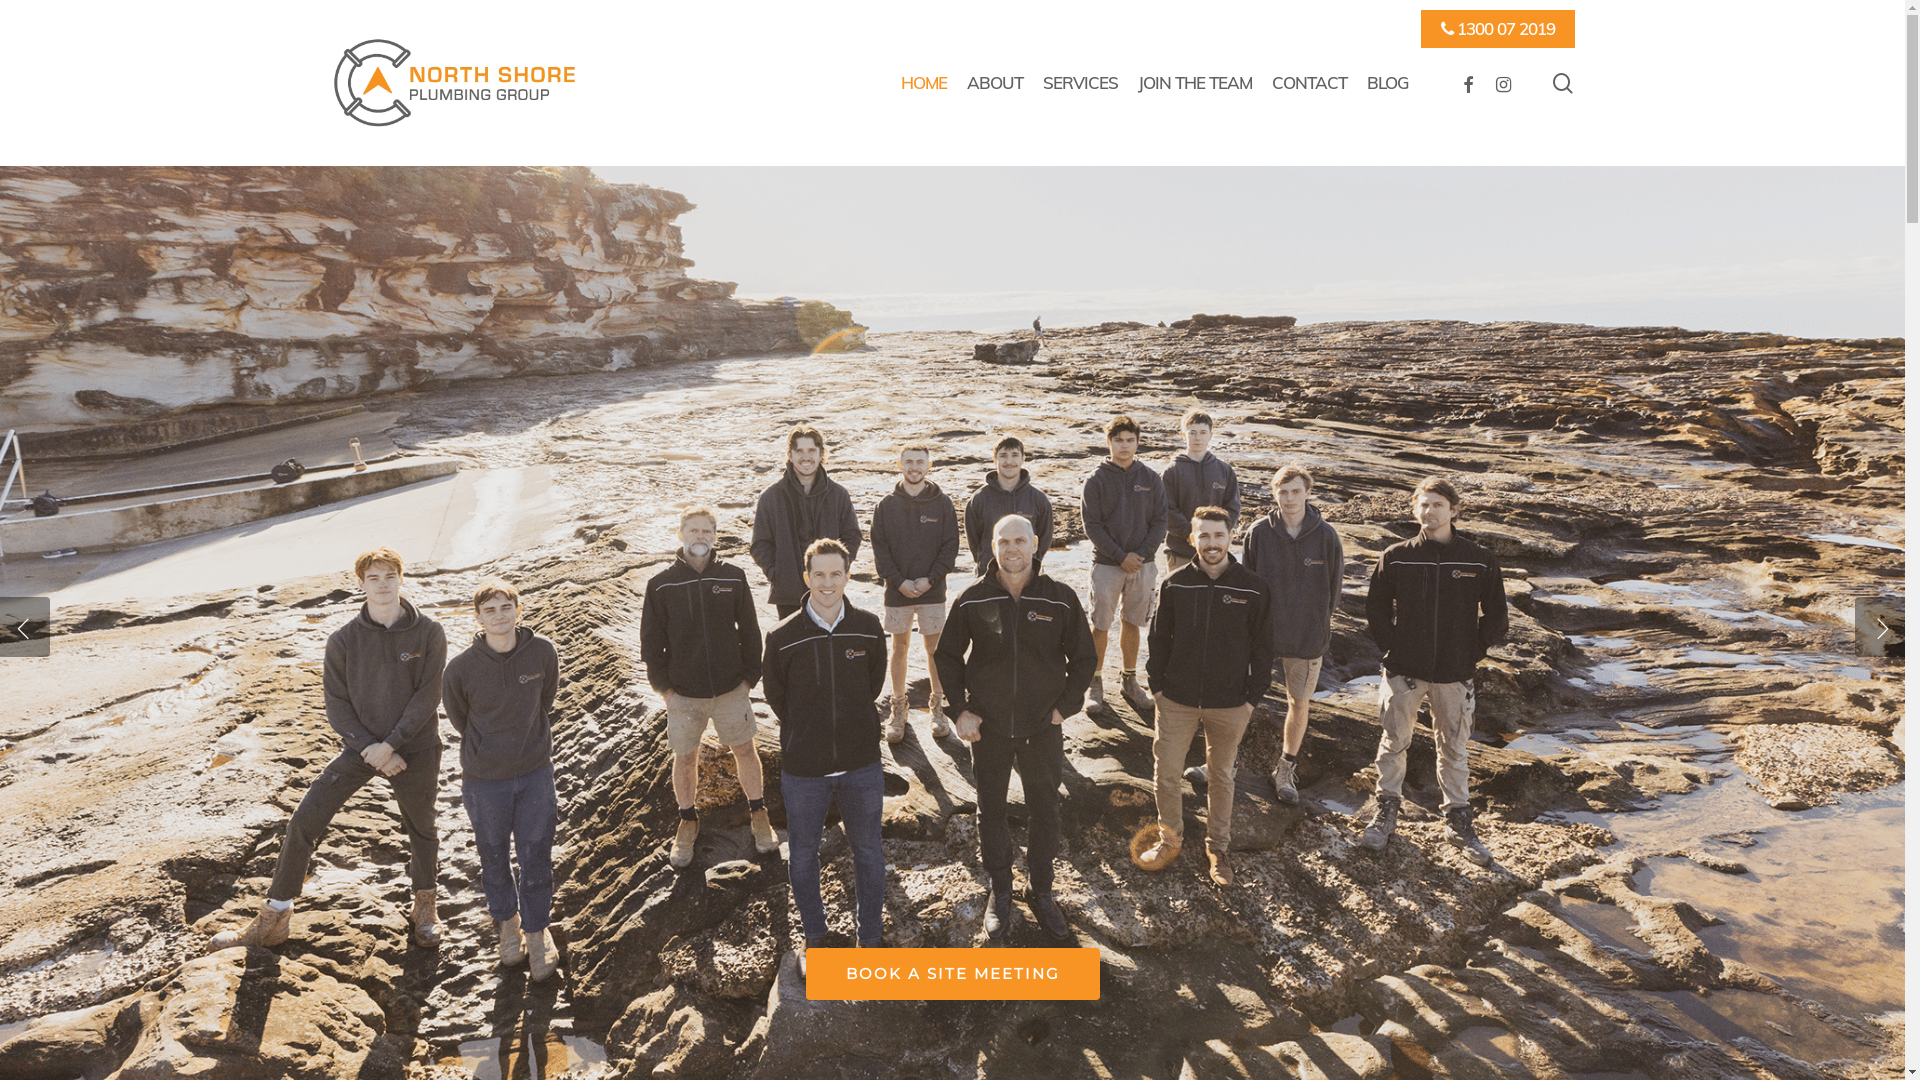 The width and height of the screenshot is (1920, 1080). What do you see at coordinates (1503, 83) in the screenshot?
I see `instagram` at bounding box center [1503, 83].